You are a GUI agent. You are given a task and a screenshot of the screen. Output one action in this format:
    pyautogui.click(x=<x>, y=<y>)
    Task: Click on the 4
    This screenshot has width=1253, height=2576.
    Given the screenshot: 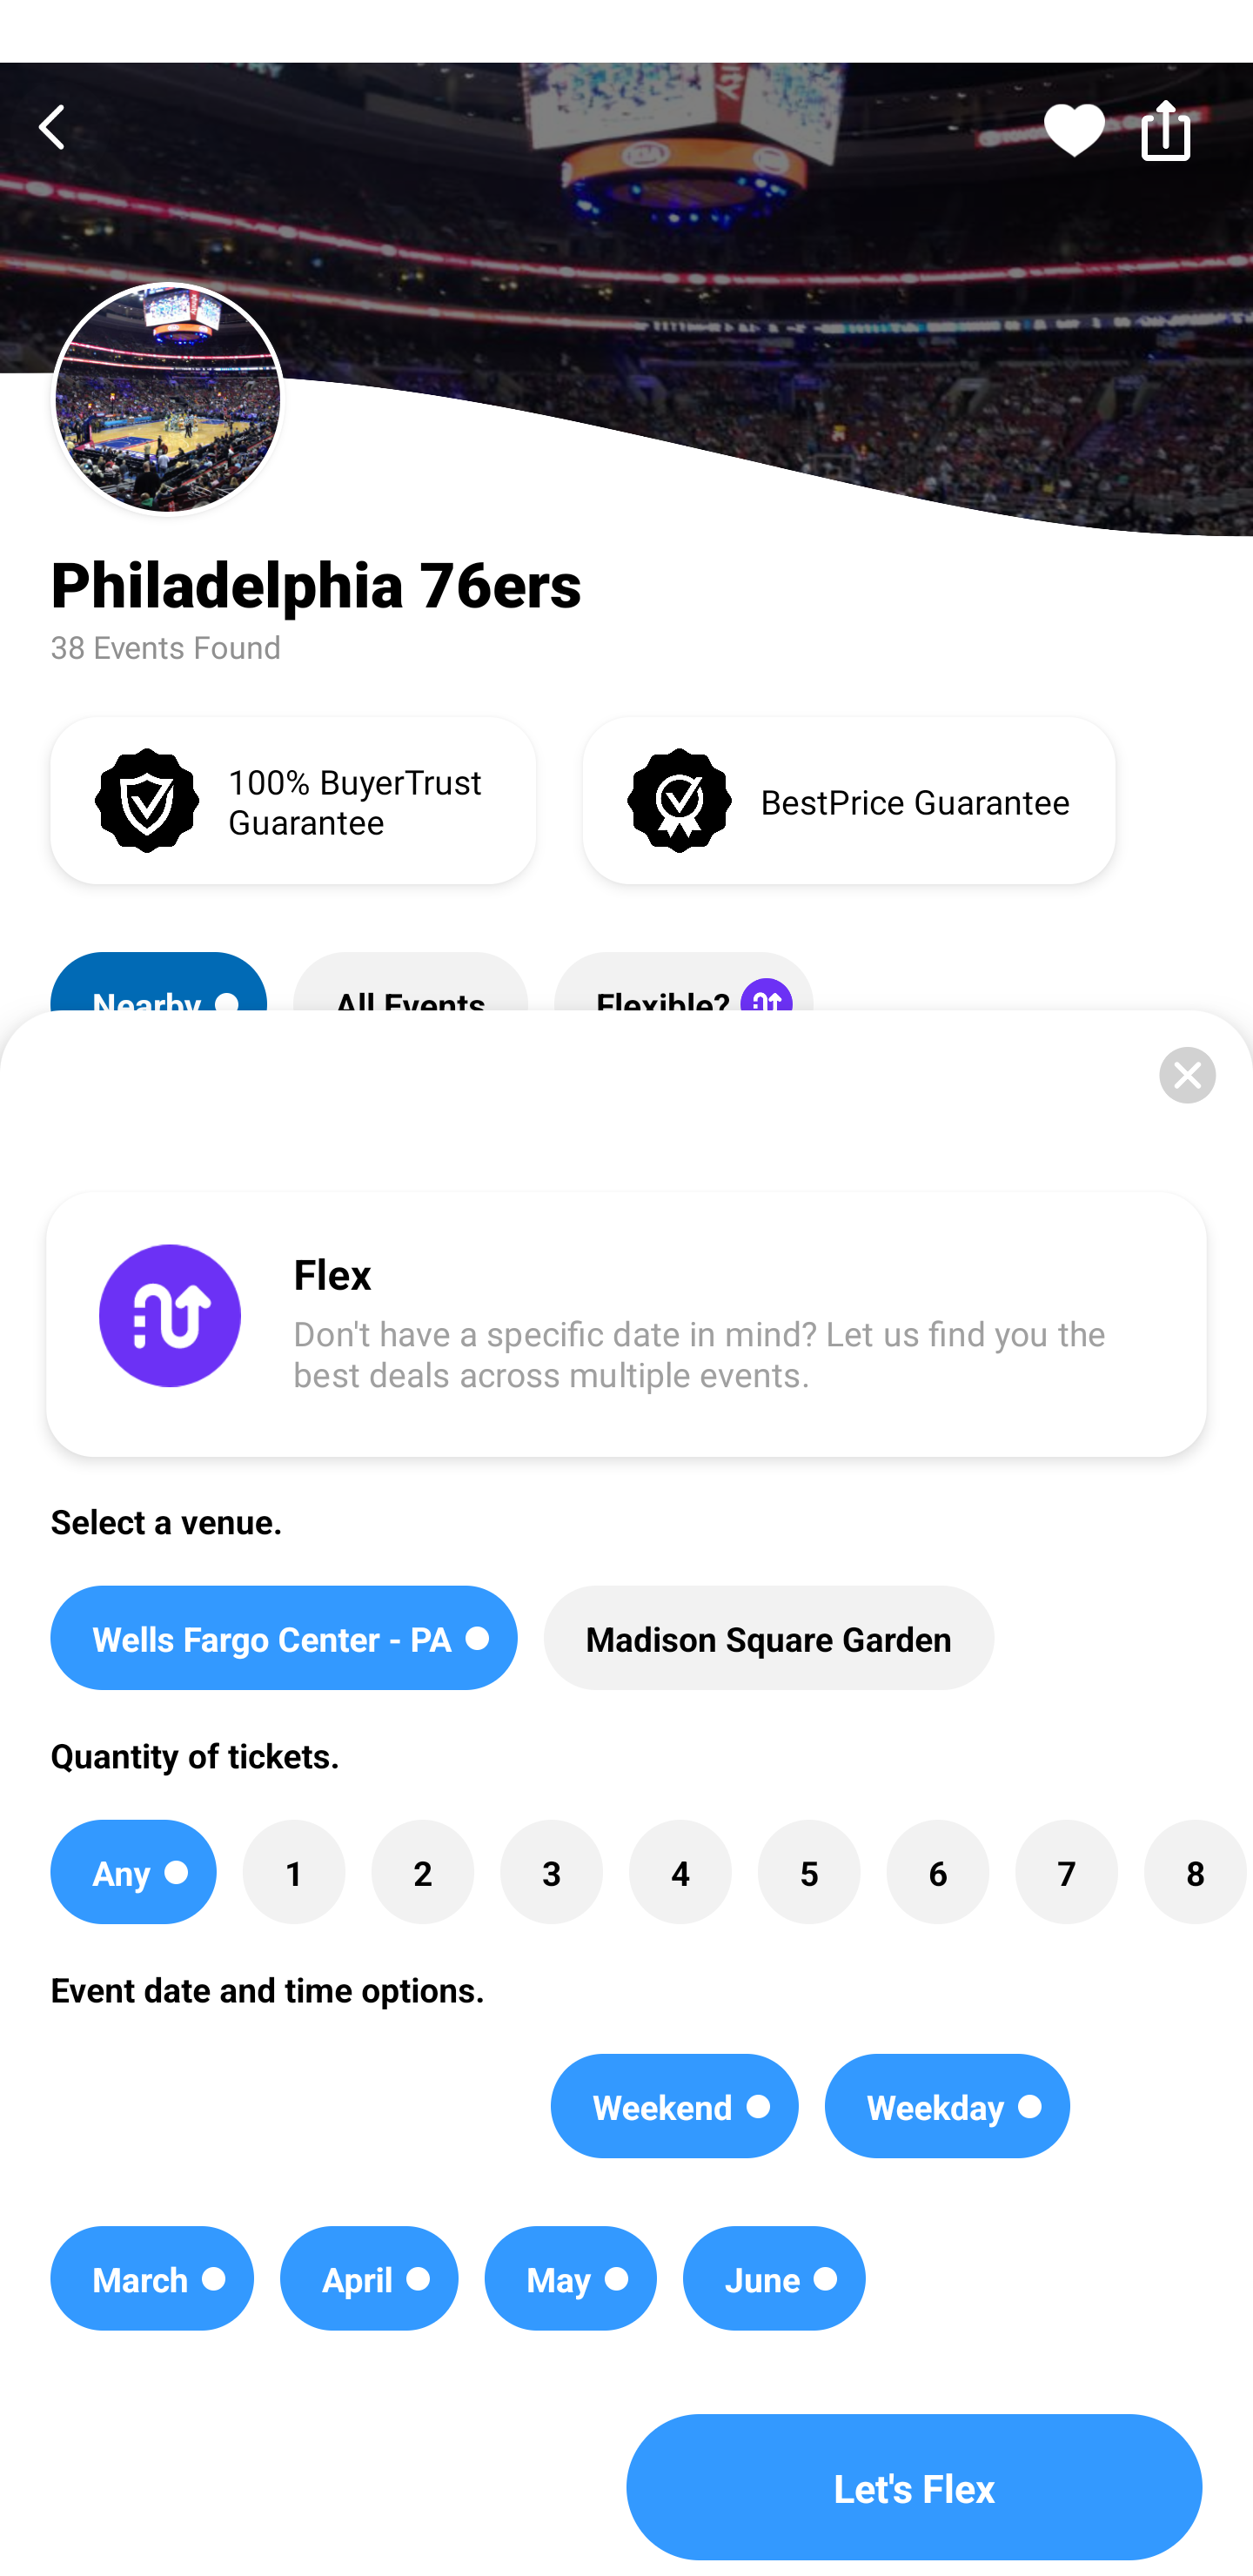 What is the action you would take?
    pyautogui.click(x=680, y=1871)
    